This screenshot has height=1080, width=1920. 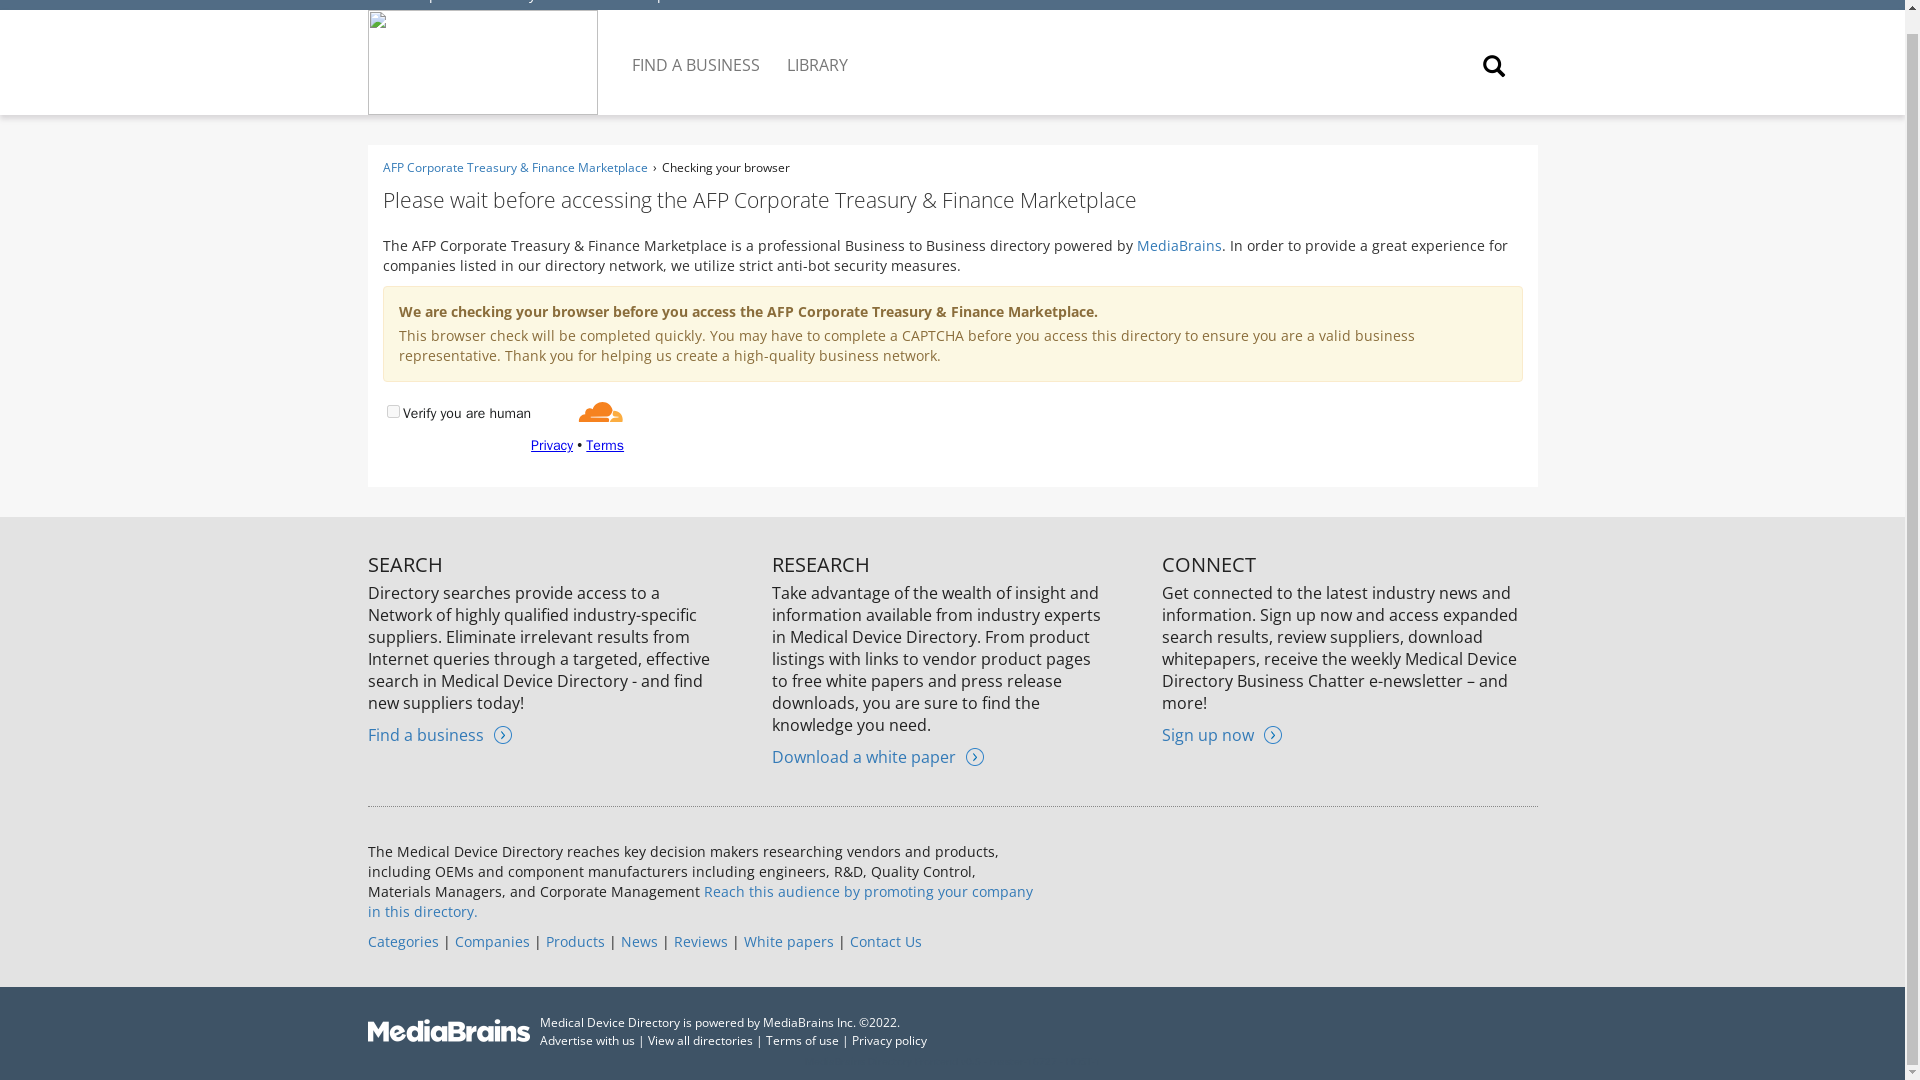 What do you see at coordinates (788, 942) in the screenshot?
I see `White papers` at bounding box center [788, 942].